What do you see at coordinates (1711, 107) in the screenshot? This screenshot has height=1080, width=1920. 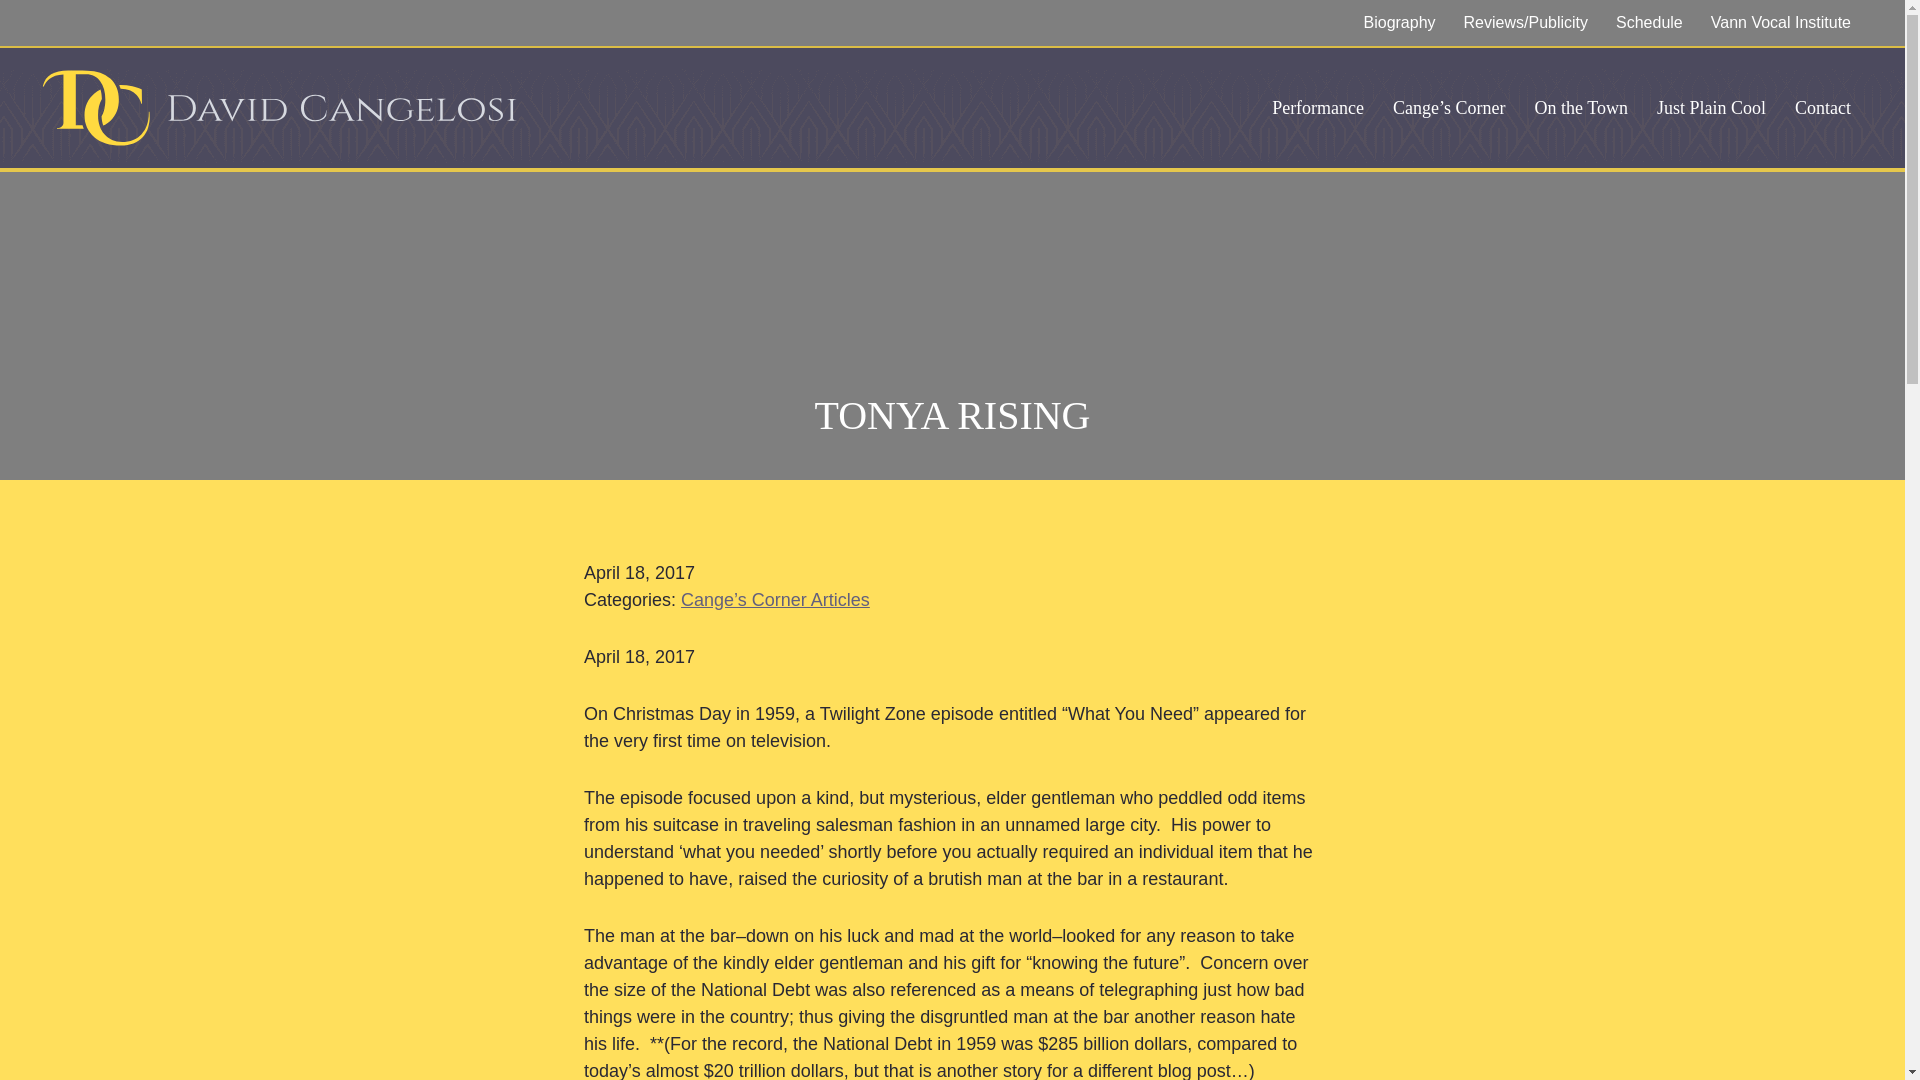 I see `Just Plain Cool` at bounding box center [1711, 107].